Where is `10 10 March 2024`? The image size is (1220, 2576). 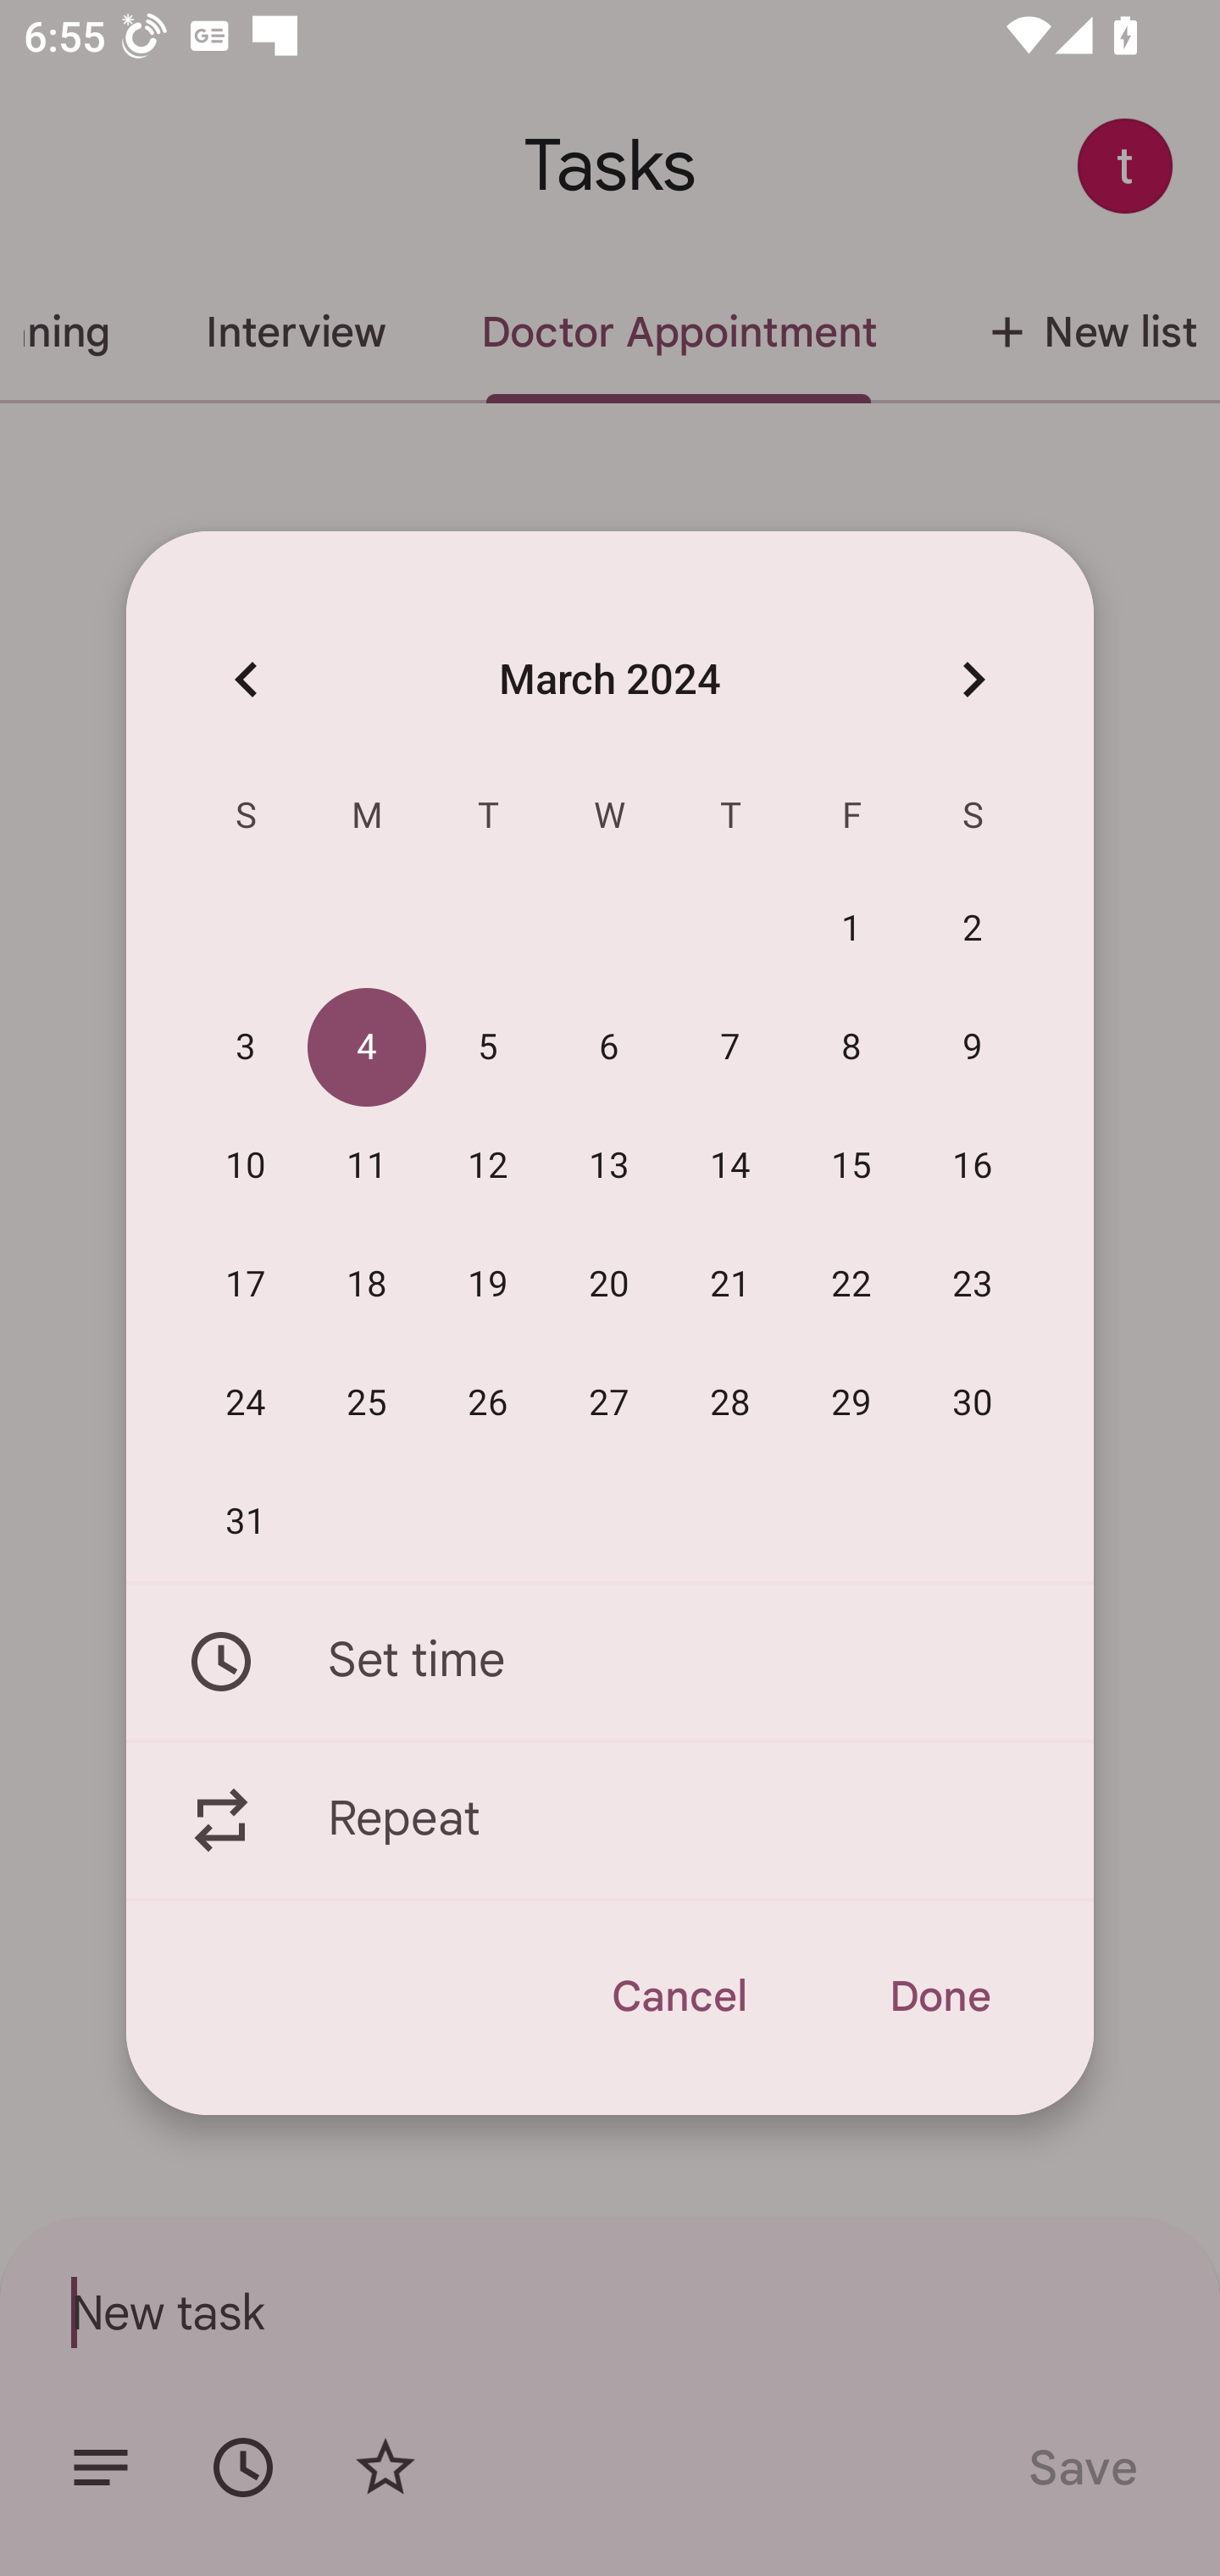 10 10 March 2024 is located at coordinates (246, 1167).